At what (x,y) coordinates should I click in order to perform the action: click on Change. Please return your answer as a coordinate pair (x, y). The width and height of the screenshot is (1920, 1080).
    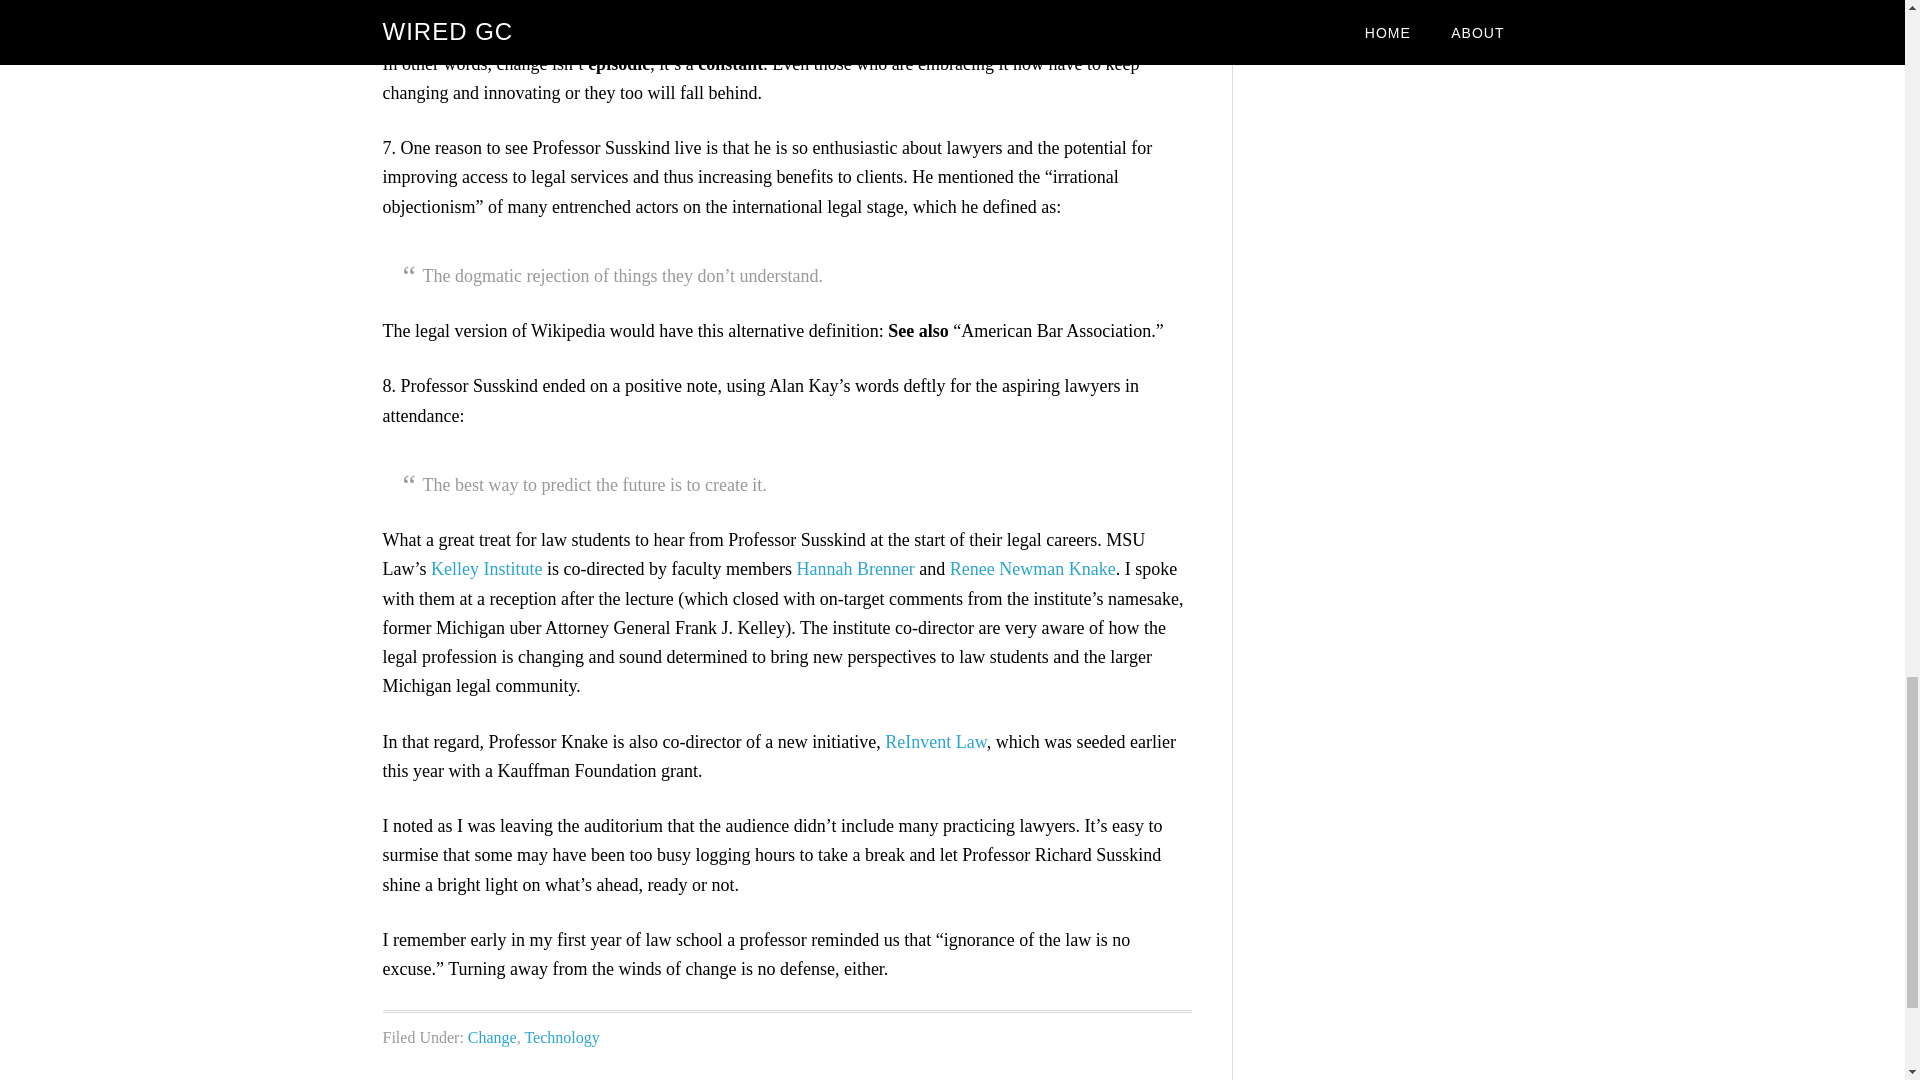
    Looking at the image, I should click on (492, 1038).